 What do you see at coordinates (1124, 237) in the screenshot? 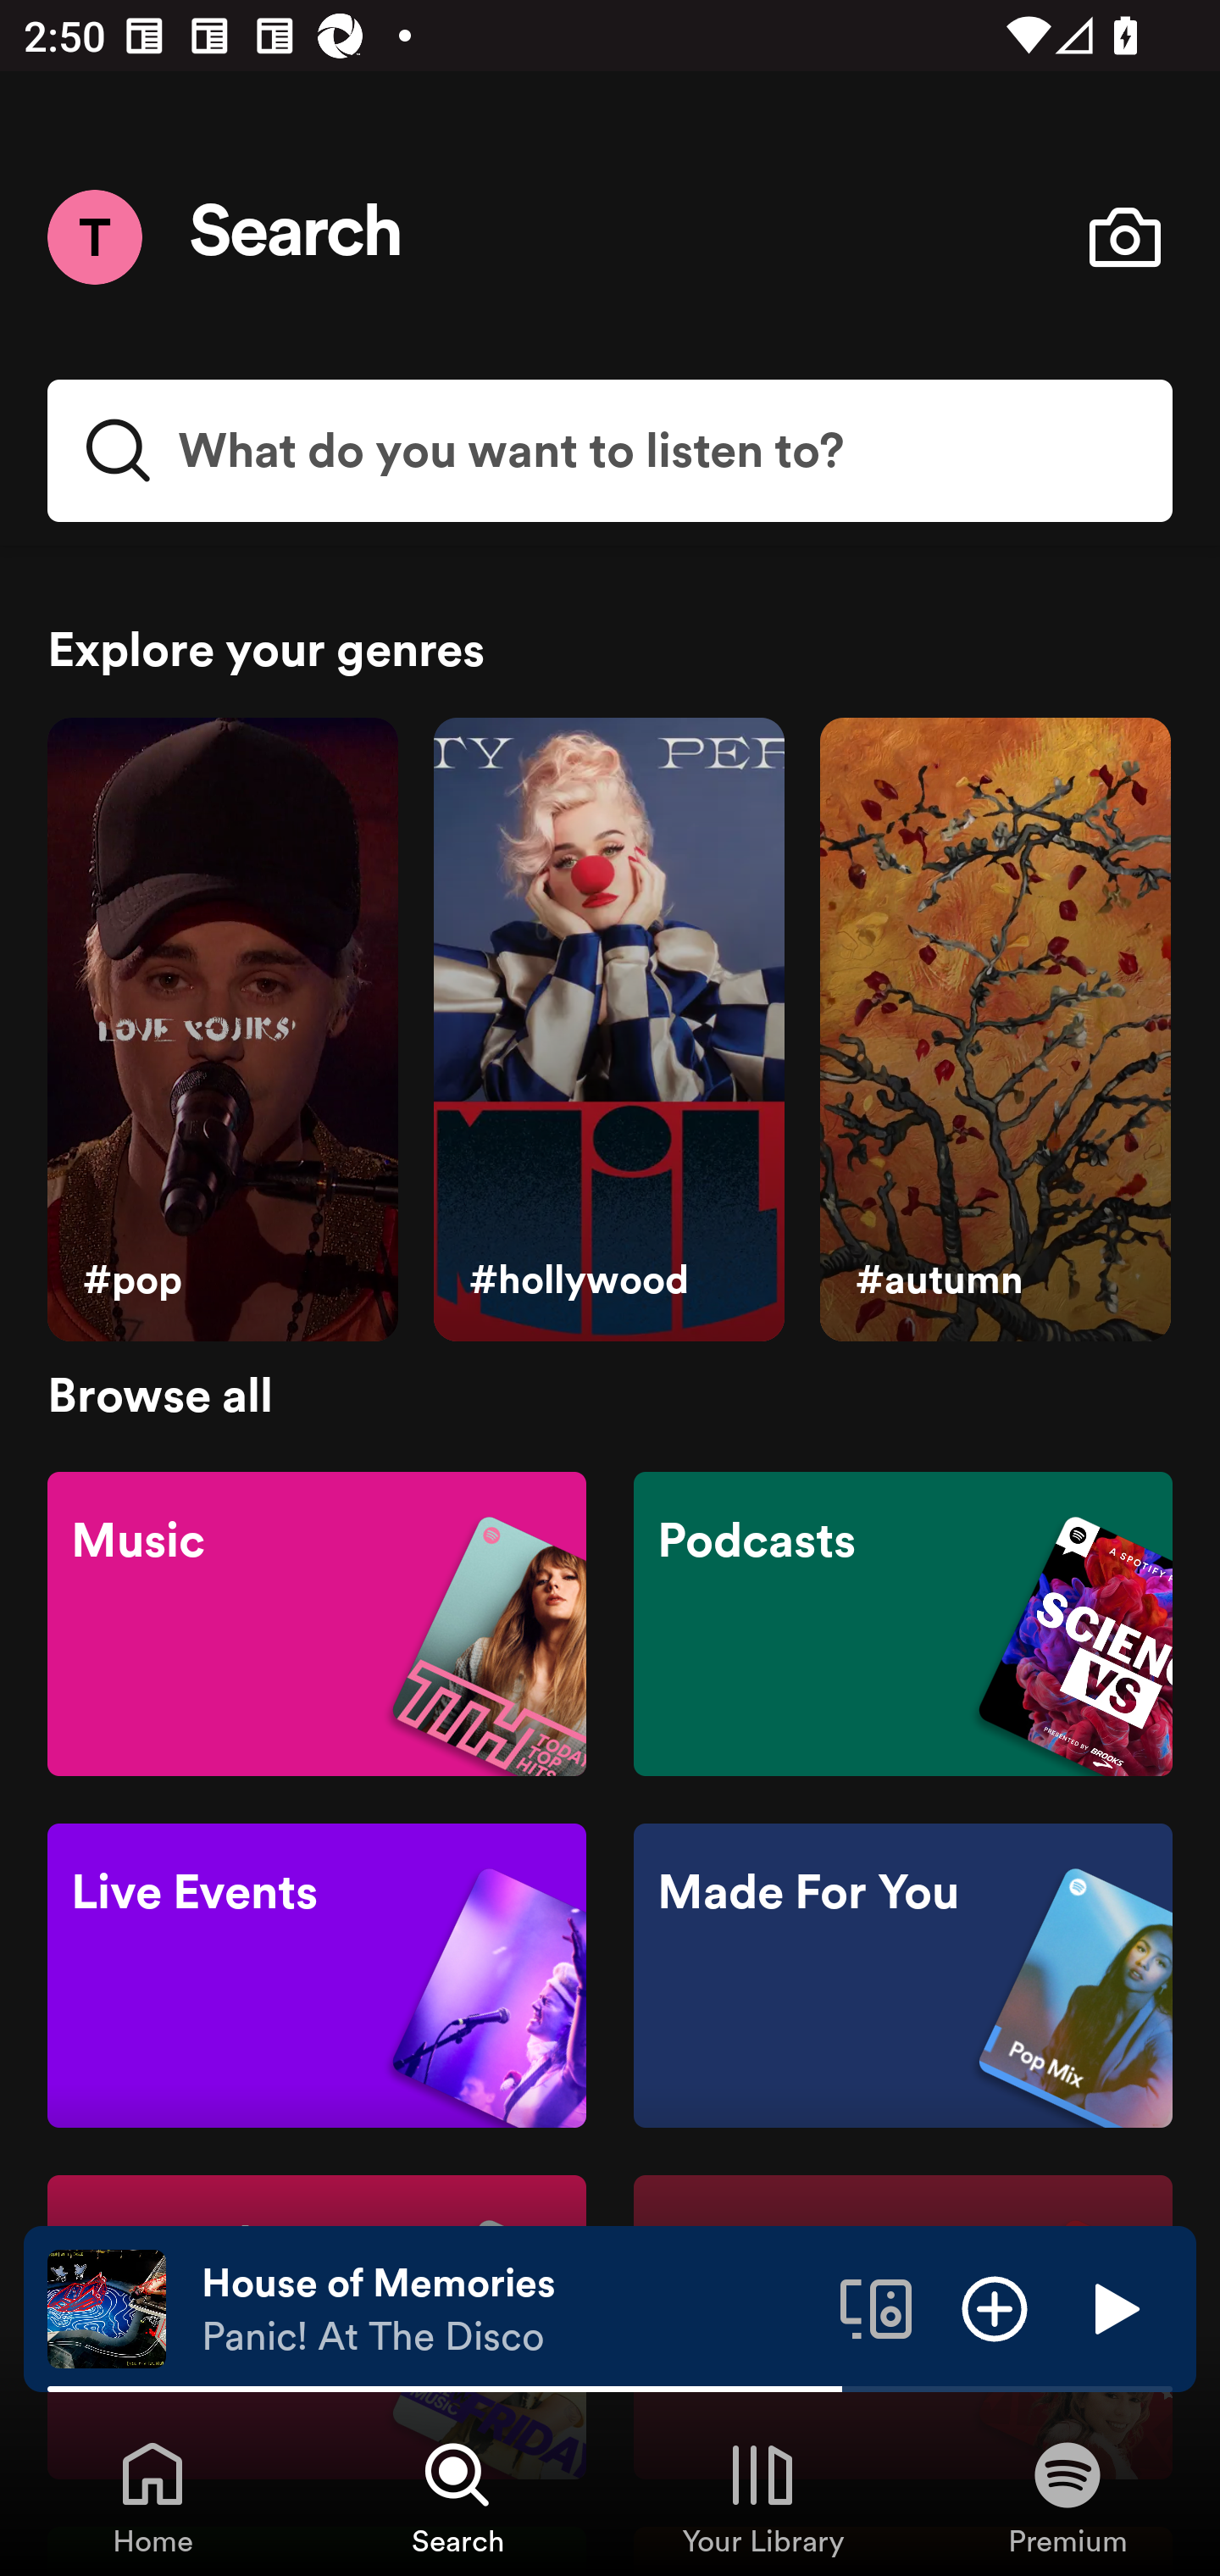
I see `Open camera` at bounding box center [1124, 237].